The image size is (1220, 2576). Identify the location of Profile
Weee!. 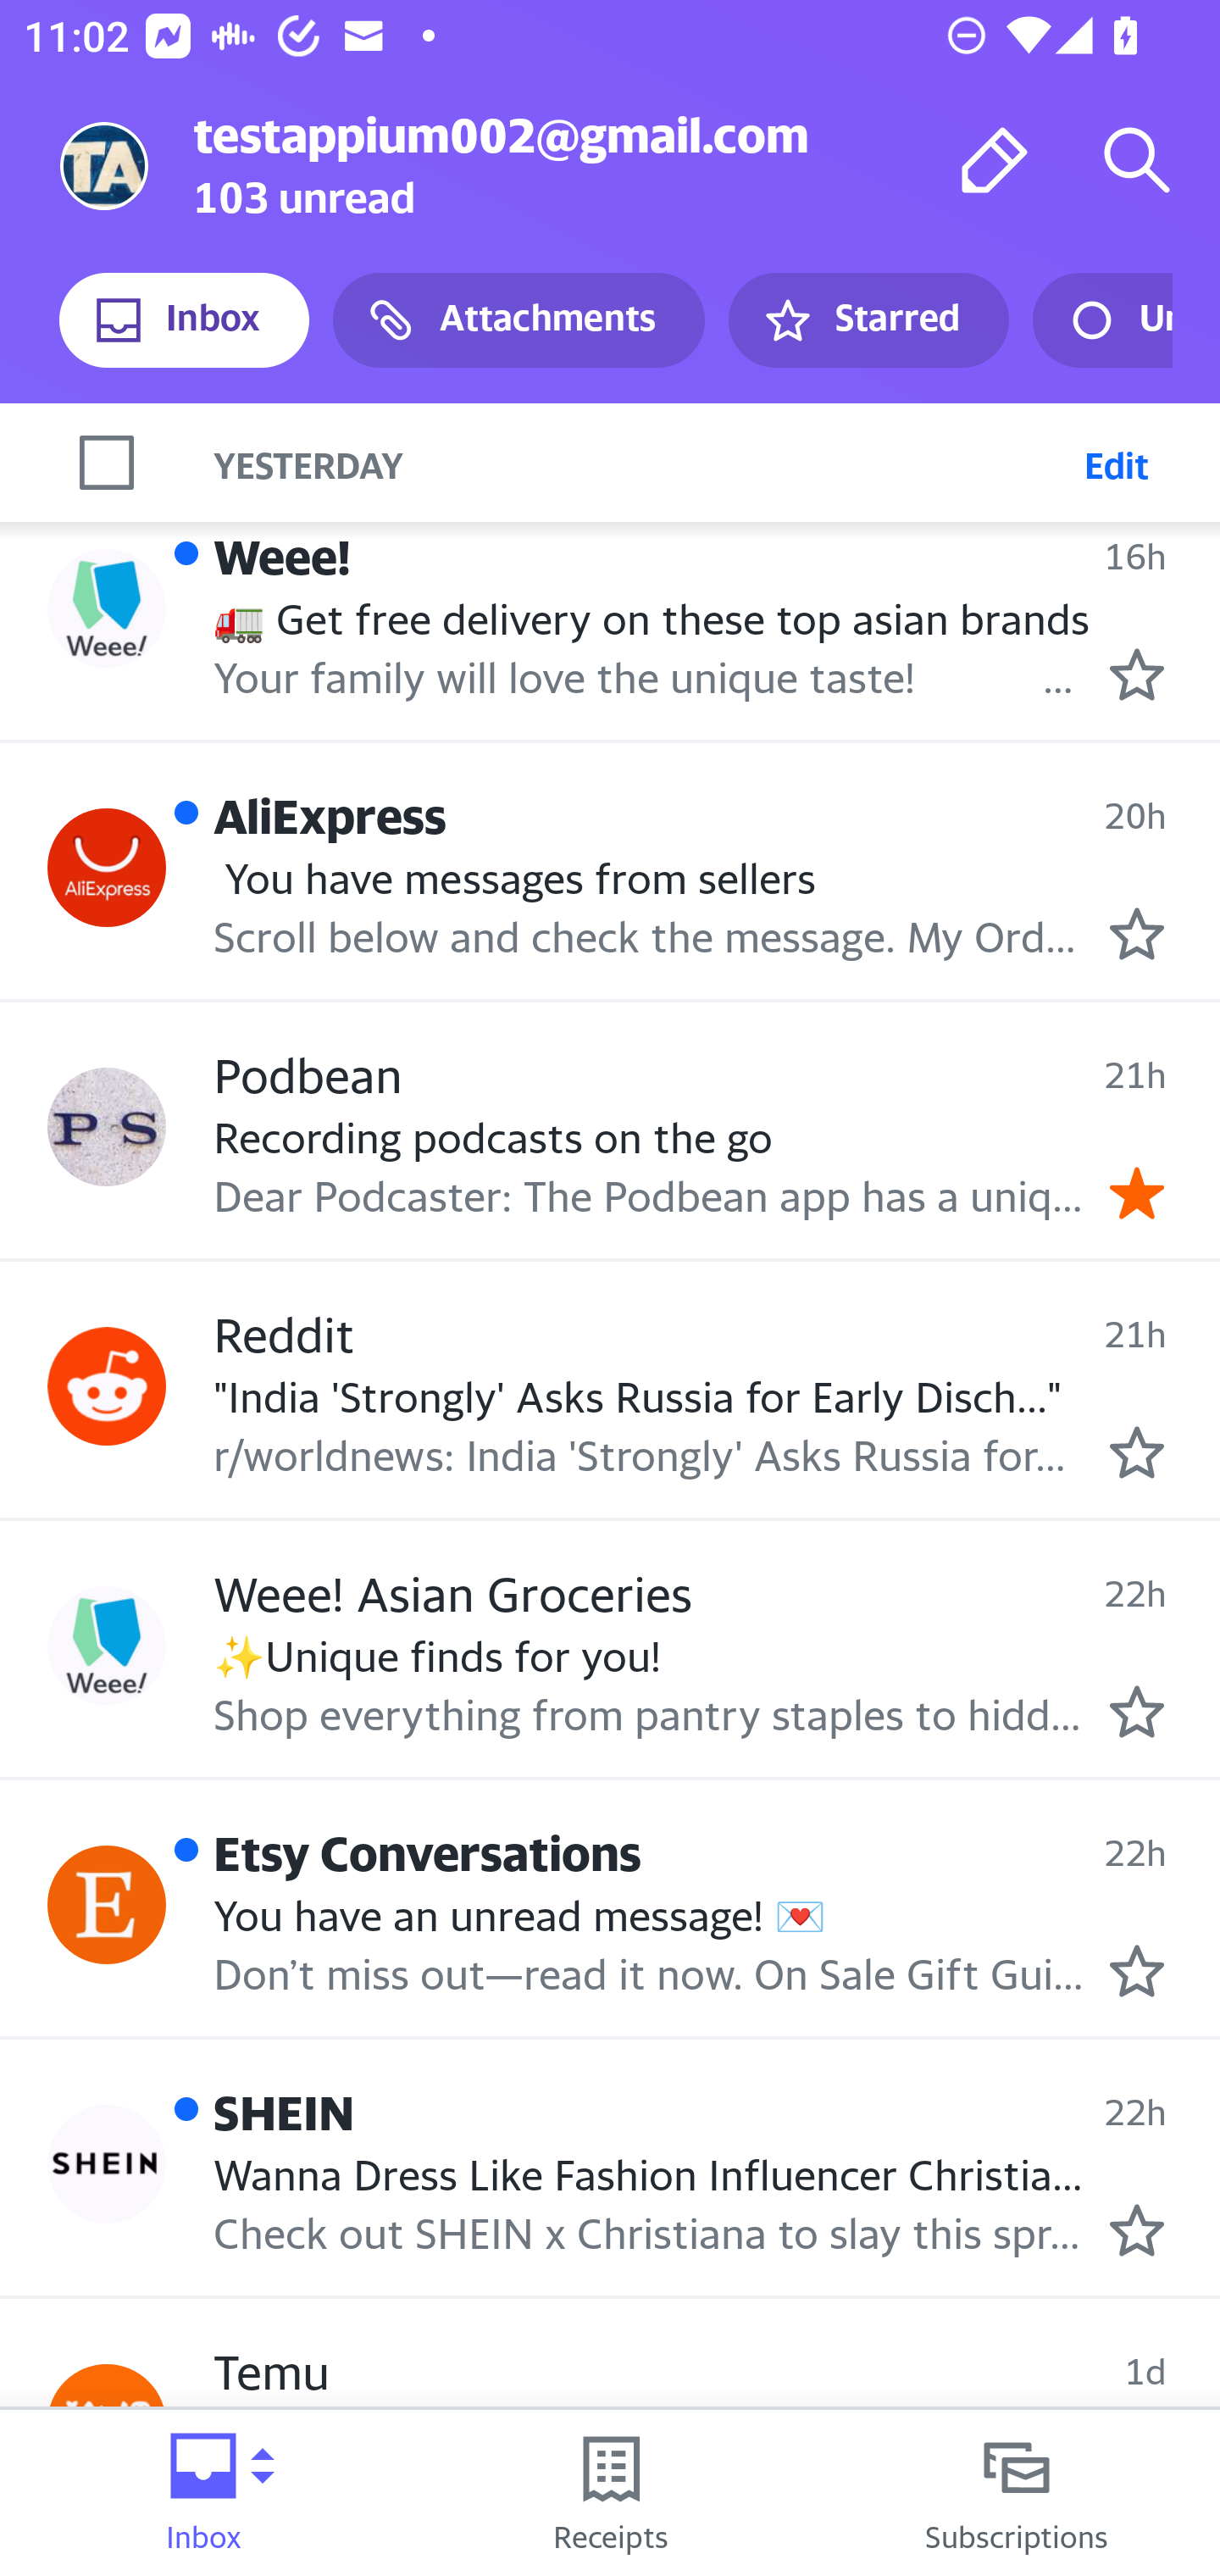
(107, 608).